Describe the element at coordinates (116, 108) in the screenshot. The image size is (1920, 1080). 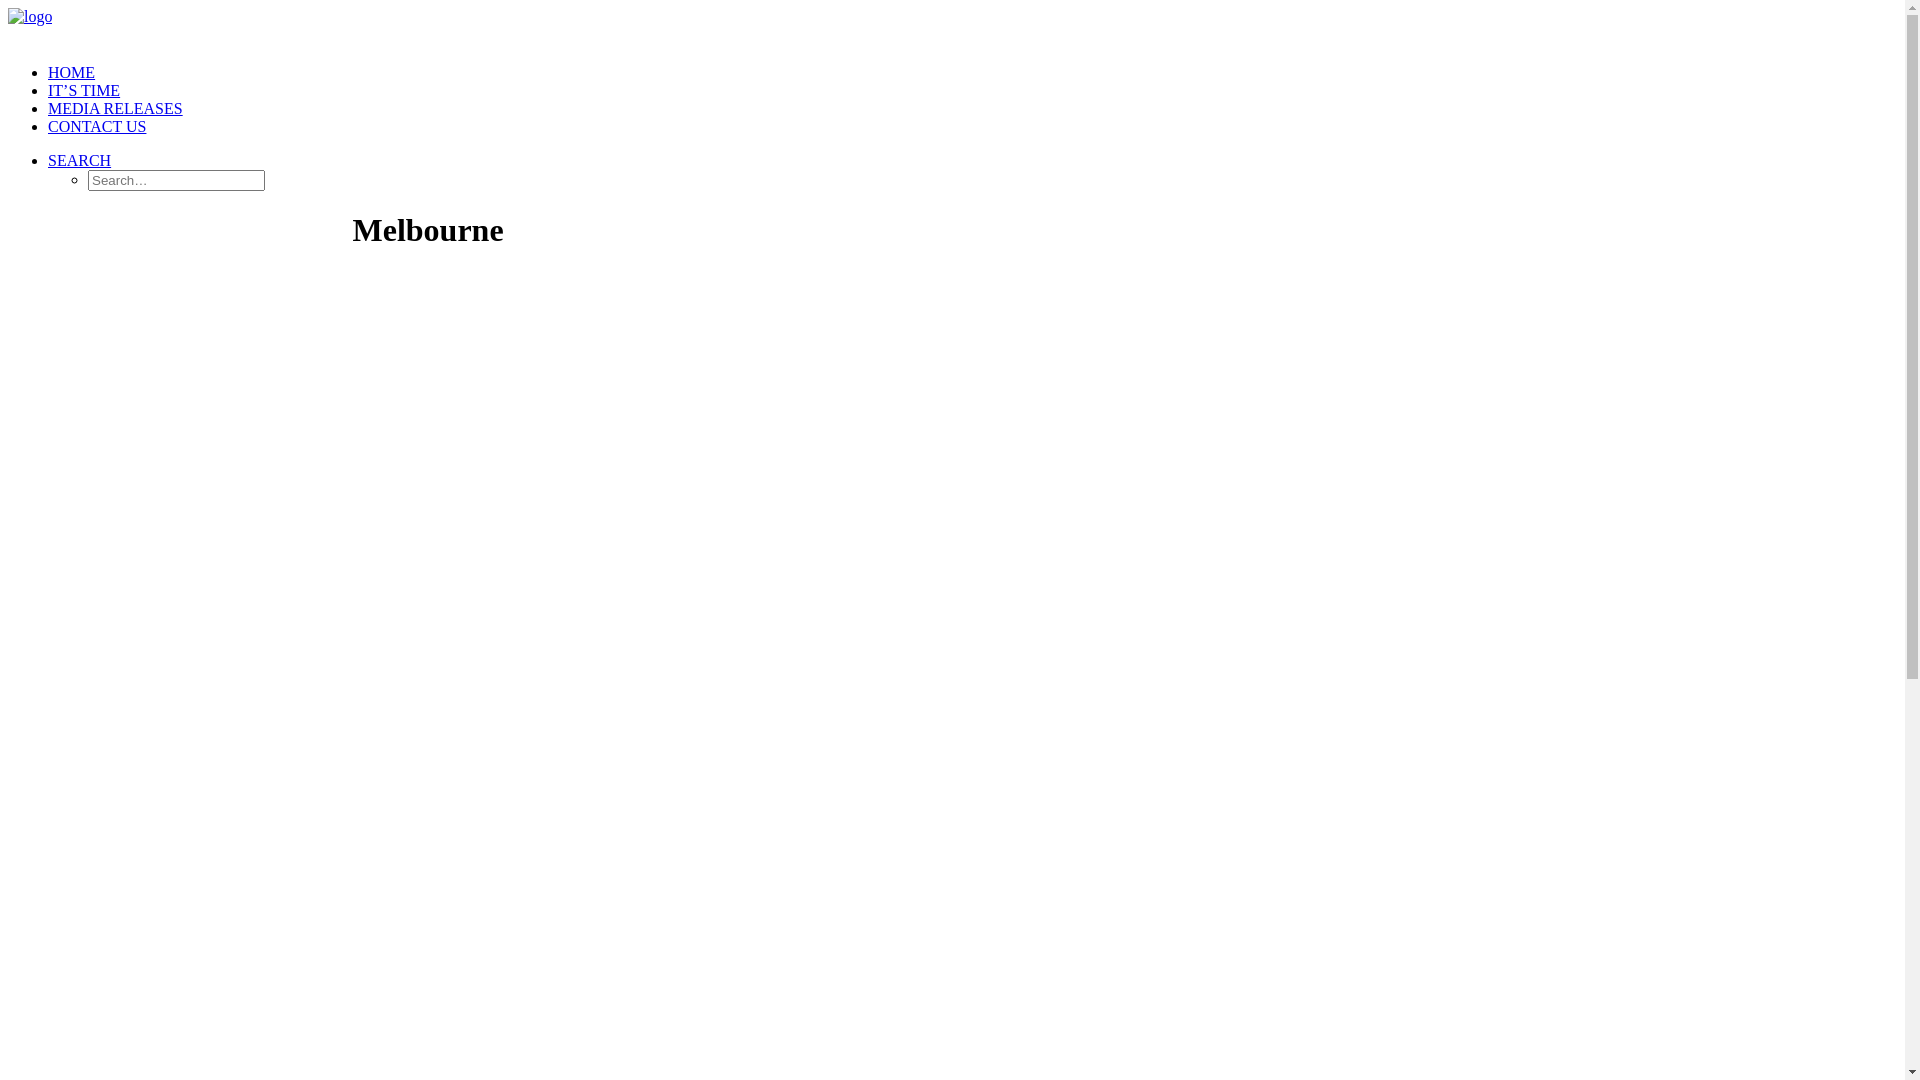
I see `MEDIA RELEASES` at that location.